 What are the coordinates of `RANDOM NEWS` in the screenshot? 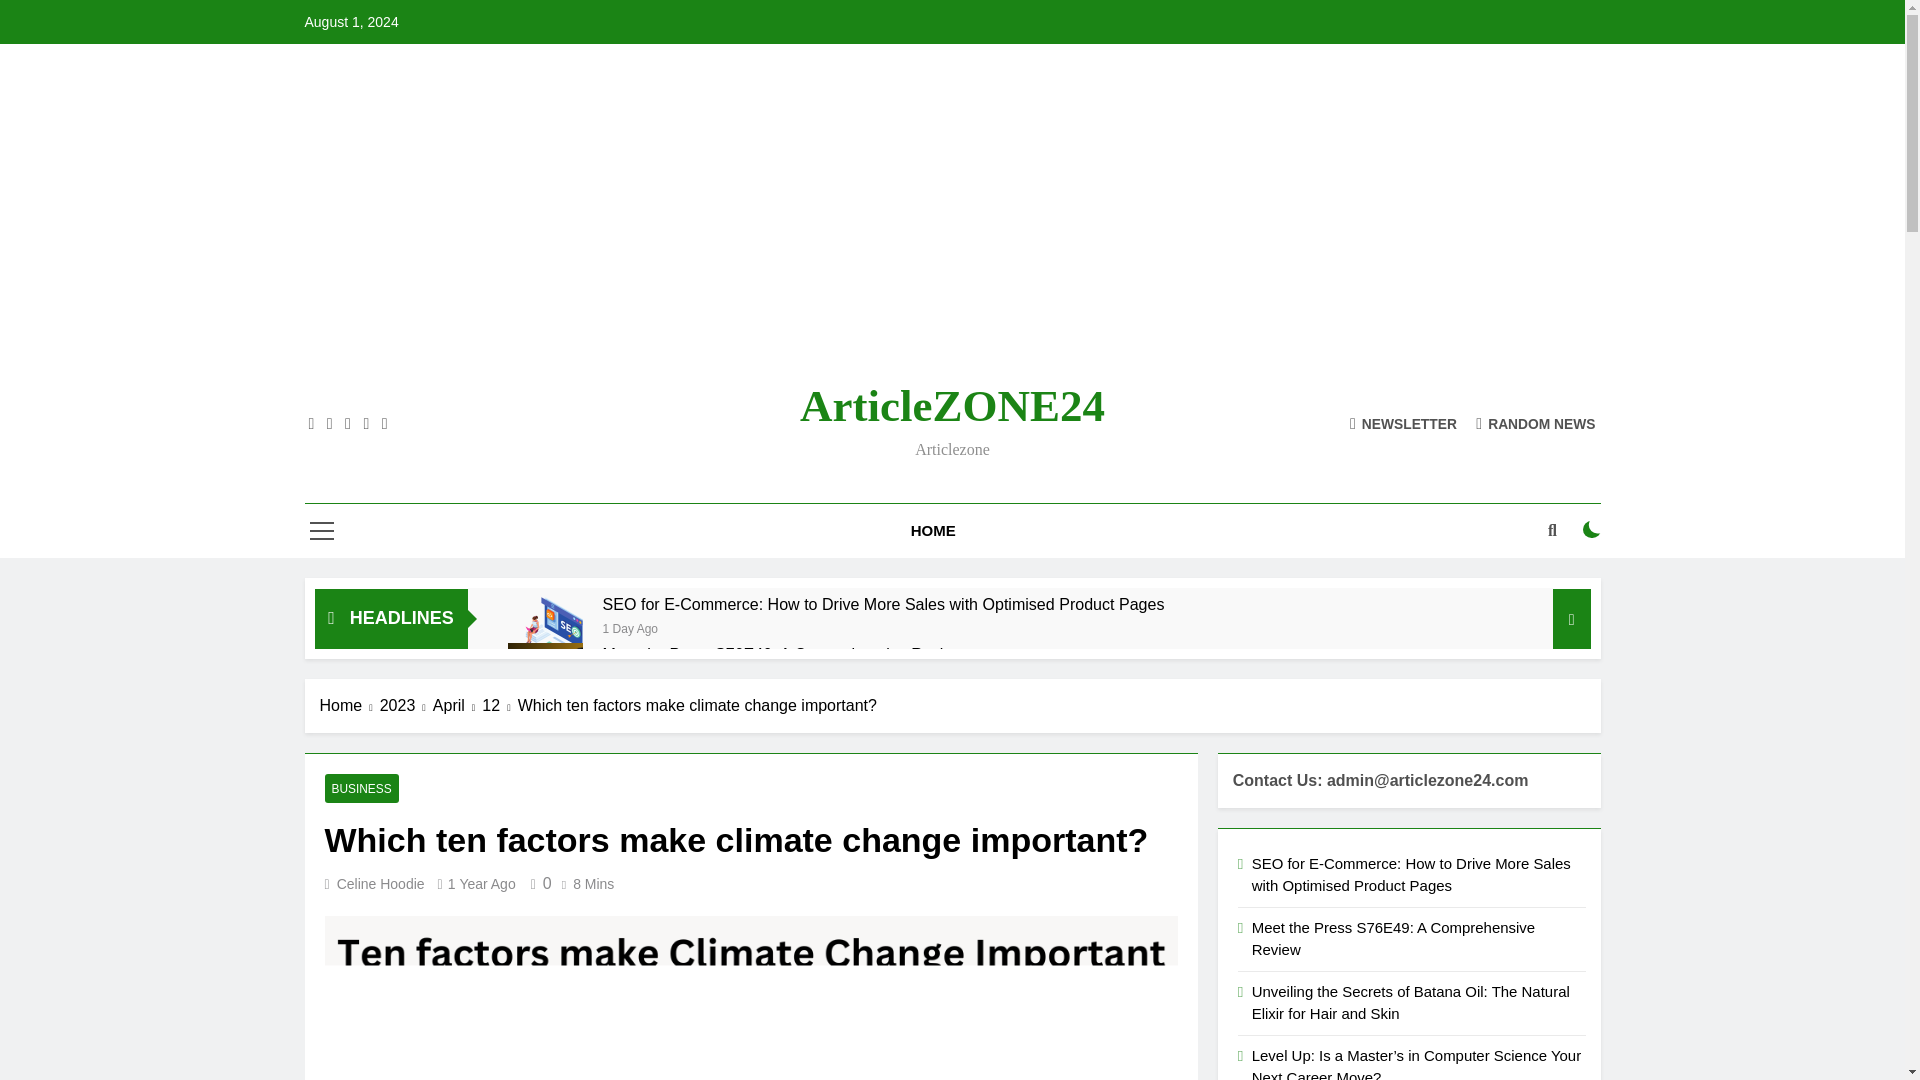 It's located at (1536, 122).